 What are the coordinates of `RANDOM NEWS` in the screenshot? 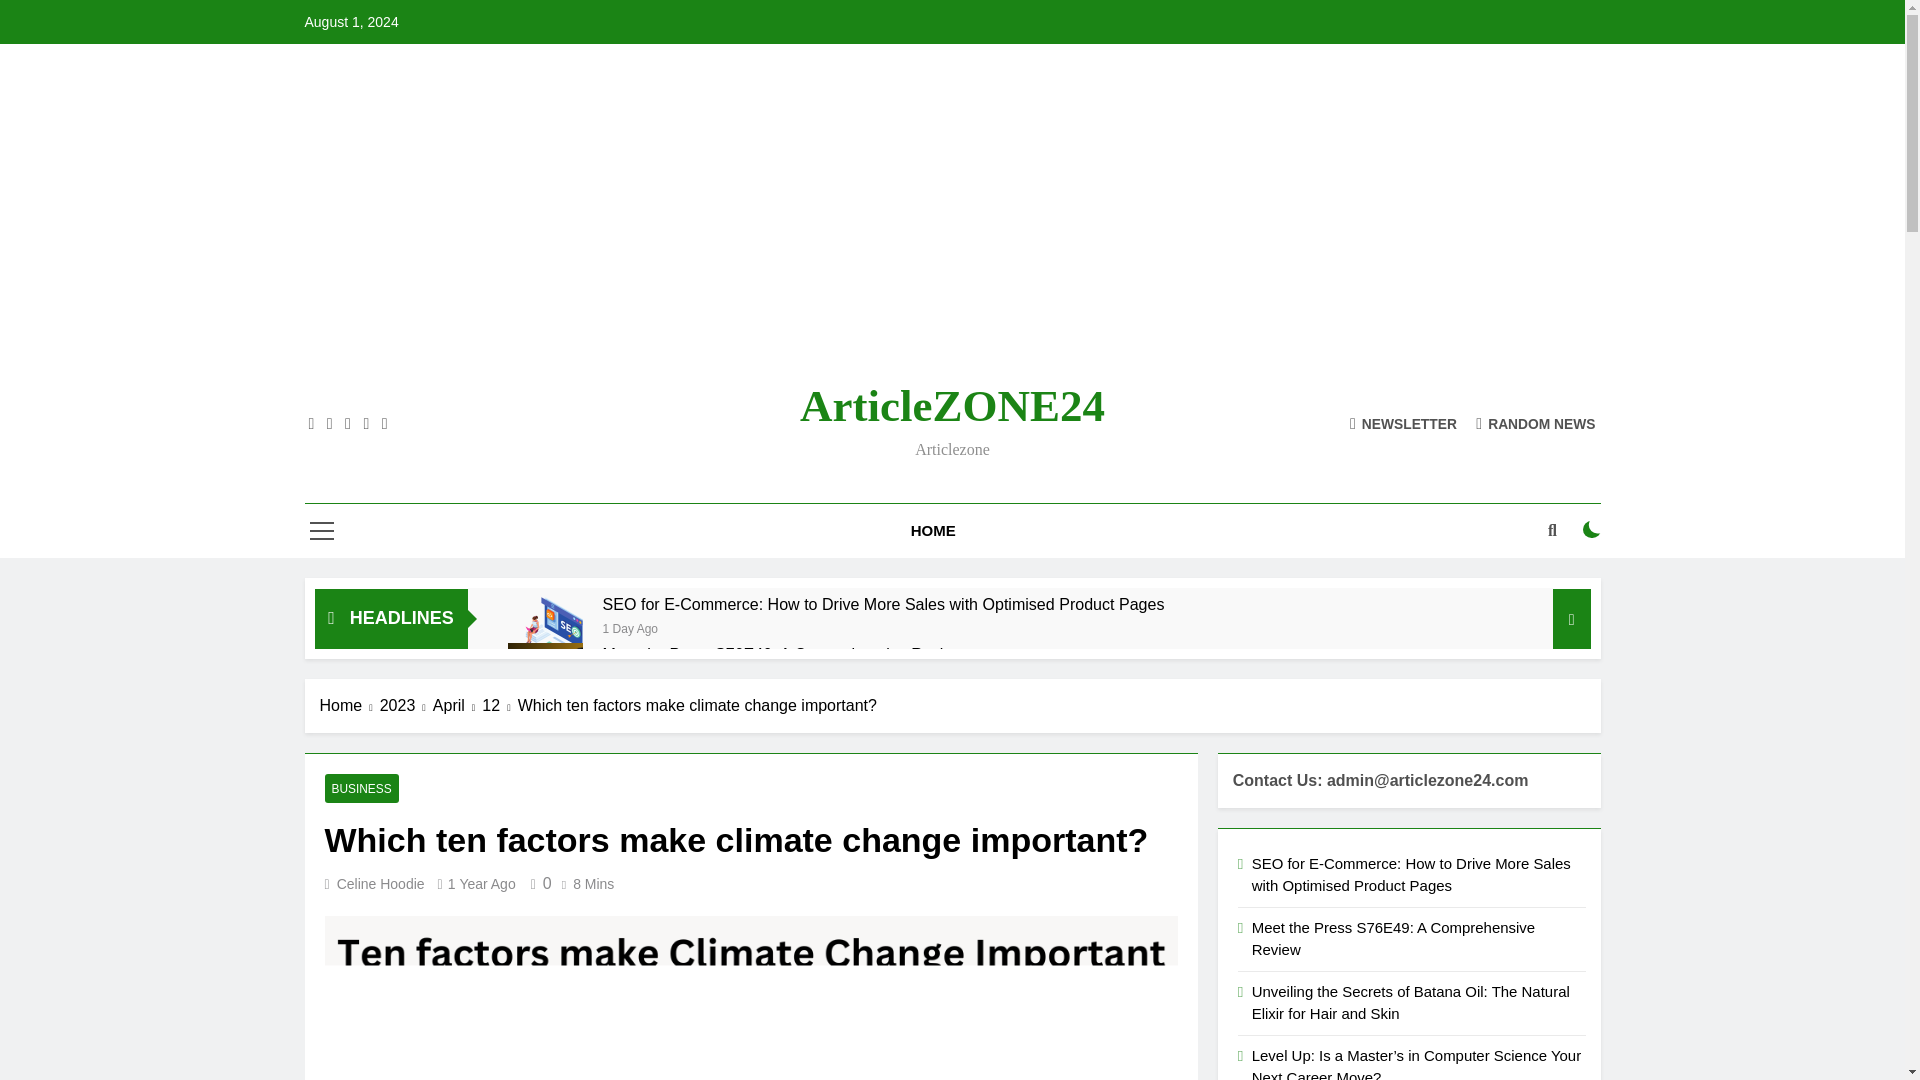 It's located at (1536, 122).